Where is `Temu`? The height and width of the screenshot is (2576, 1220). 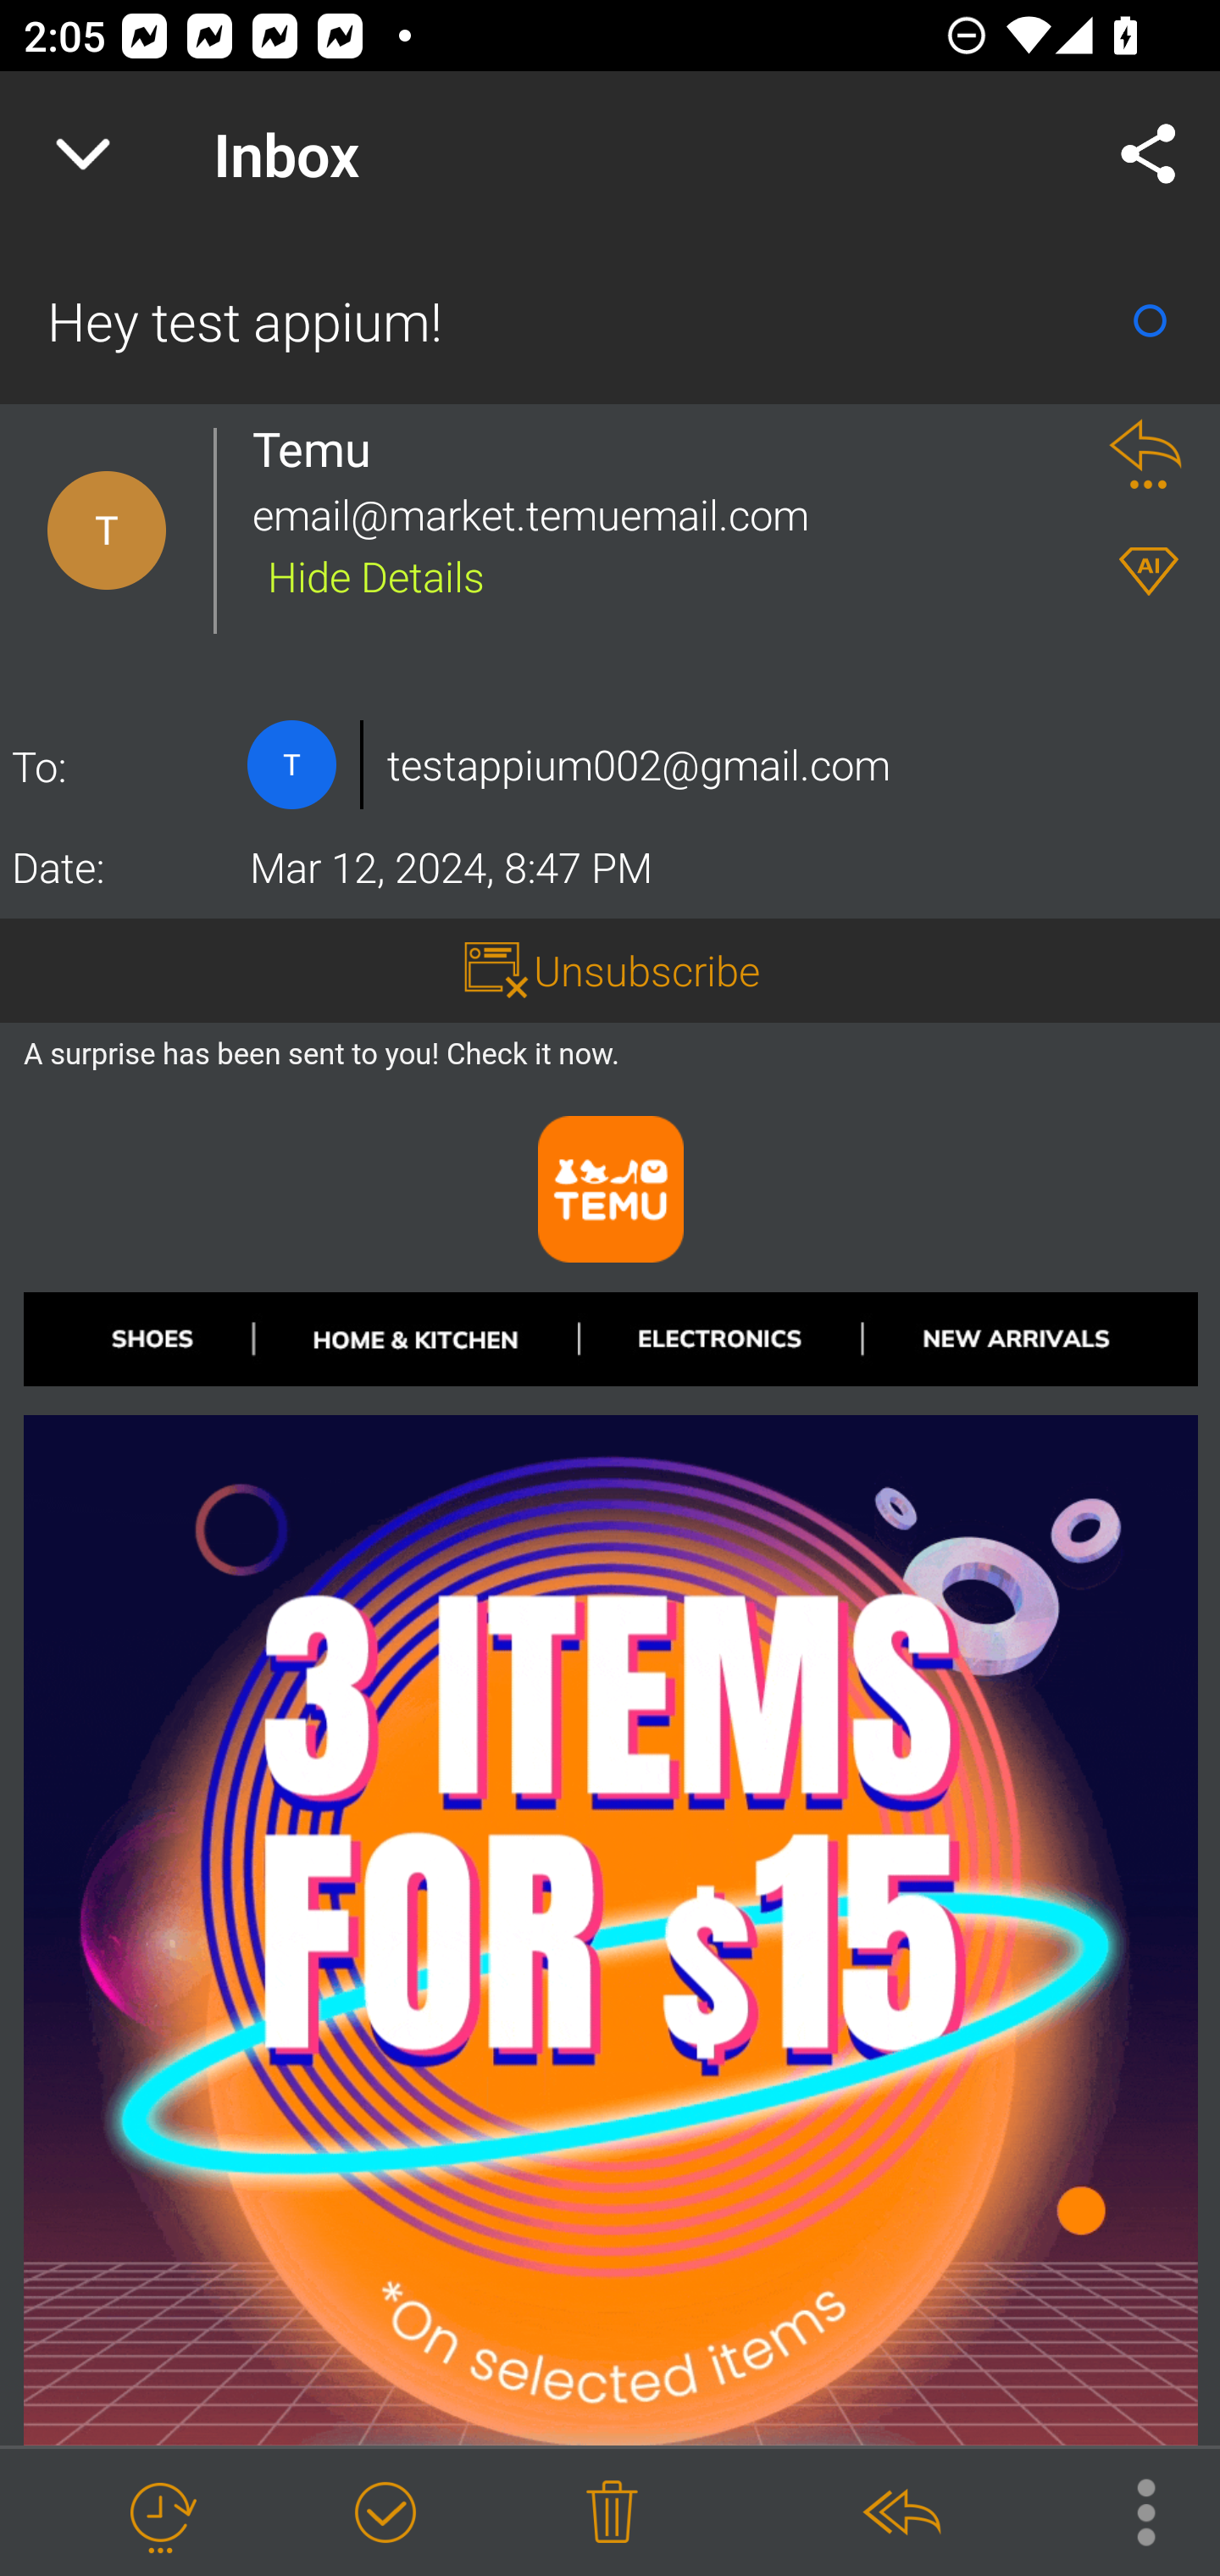 Temu is located at coordinates (320, 449).